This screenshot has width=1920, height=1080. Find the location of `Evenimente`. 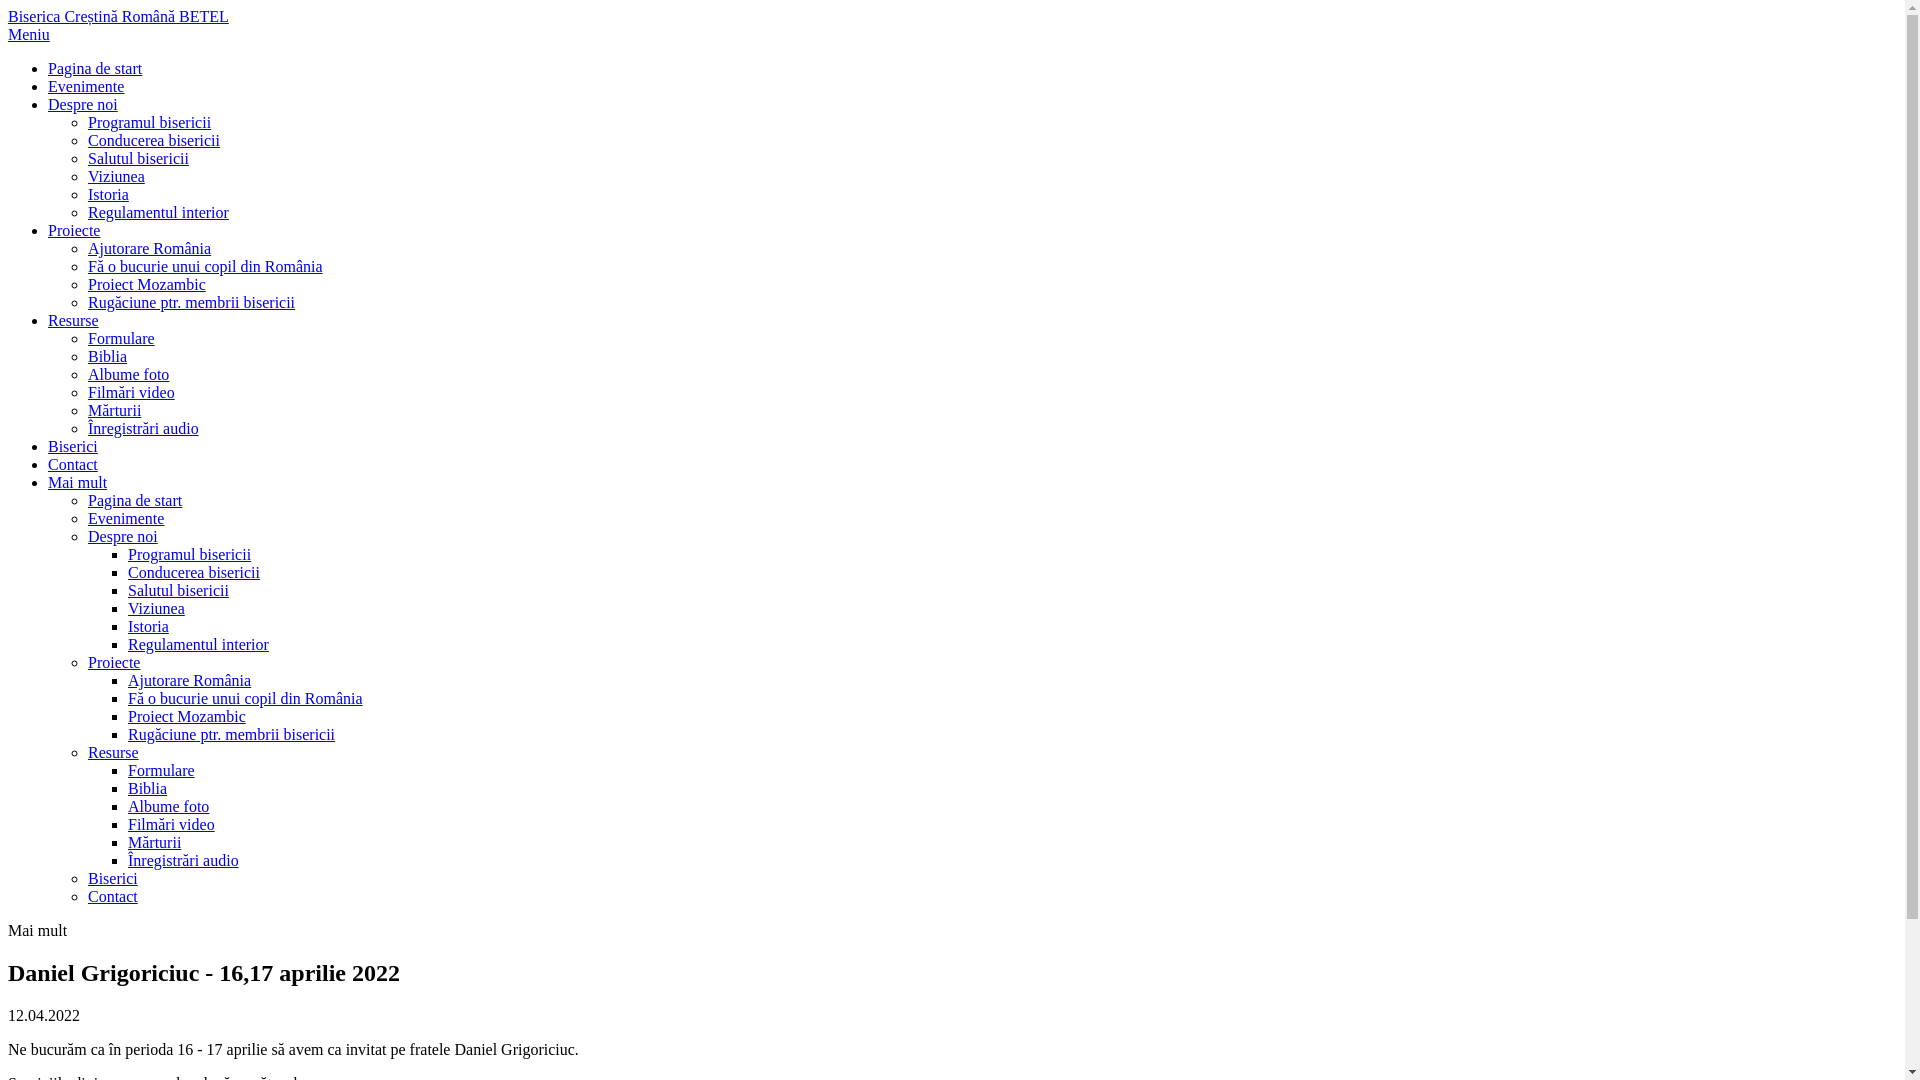

Evenimente is located at coordinates (86, 86).